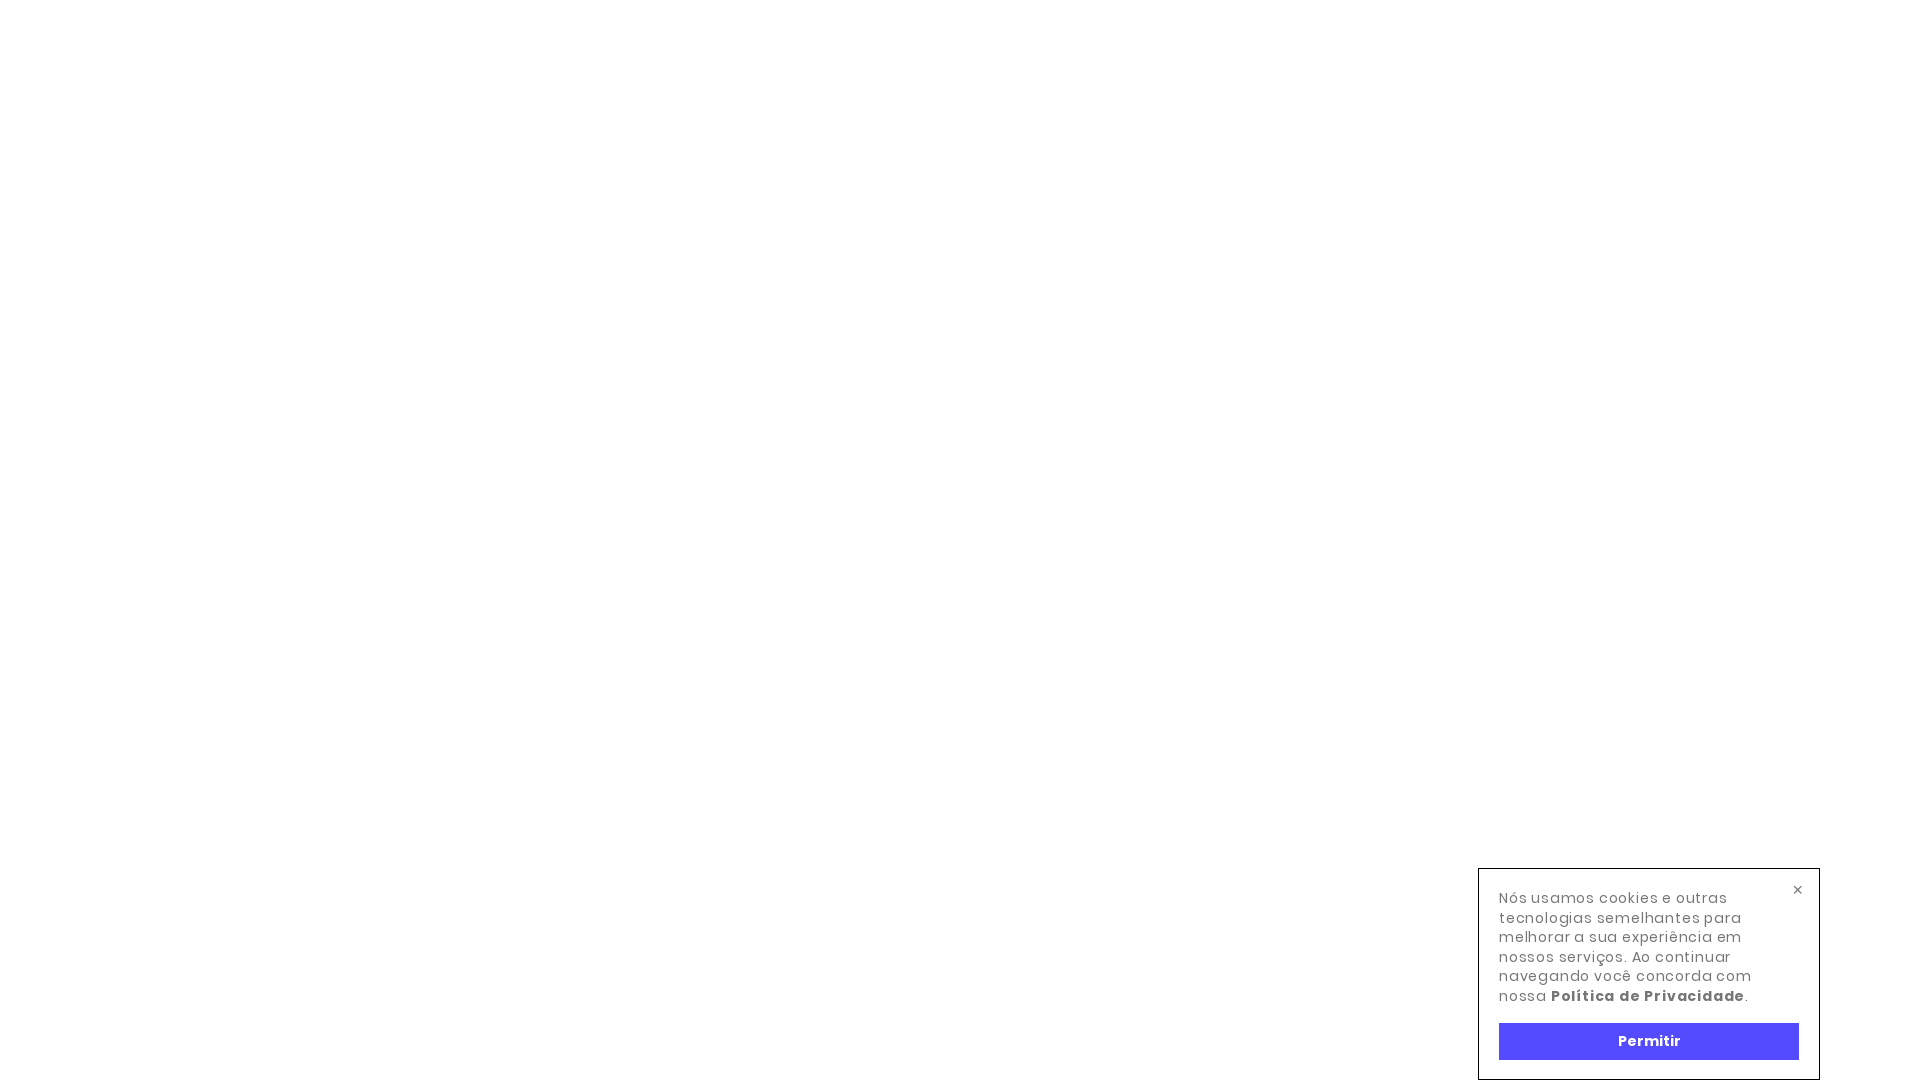 The width and height of the screenshot is (1920, 1080). I want to click on Permitir, so click(1649, 1042).